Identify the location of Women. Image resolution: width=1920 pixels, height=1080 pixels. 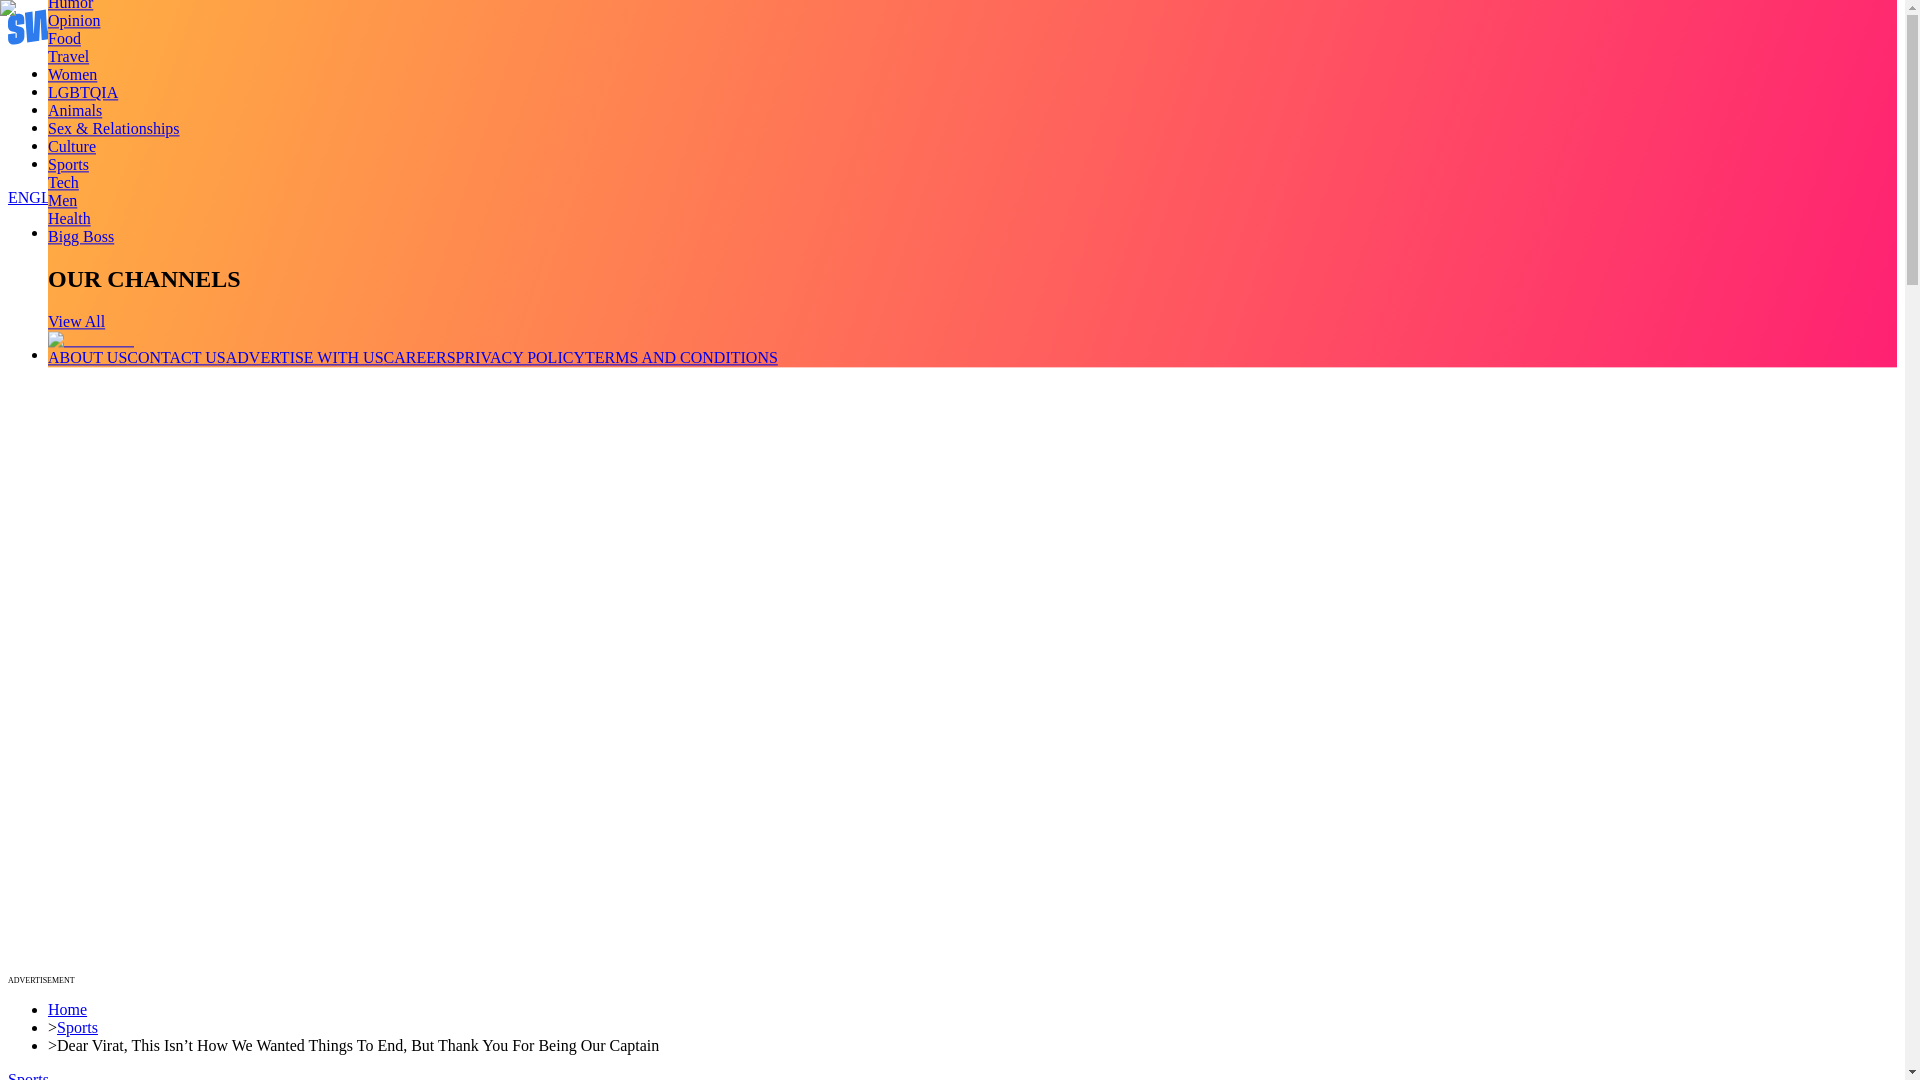
(72, 74).